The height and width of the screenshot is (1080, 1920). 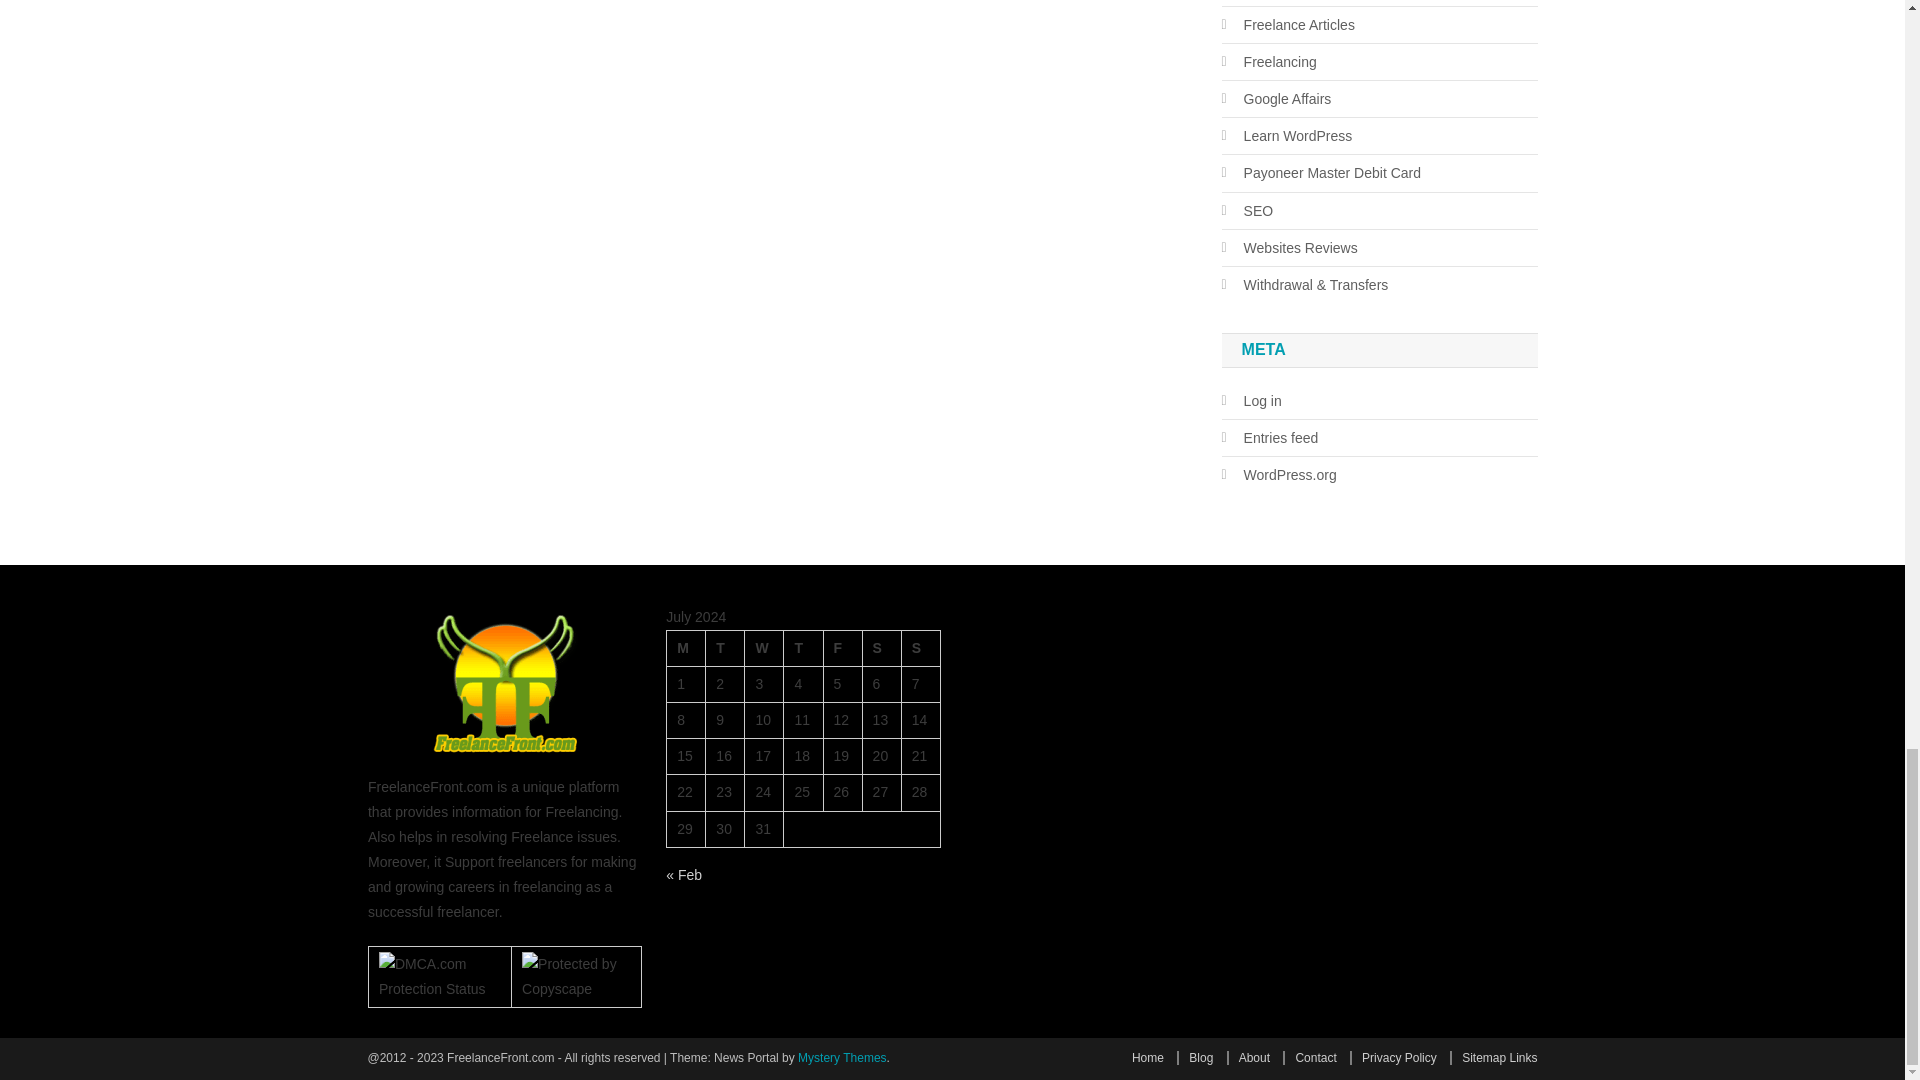 I want to click on Sunday, so click(x=920, y=648).